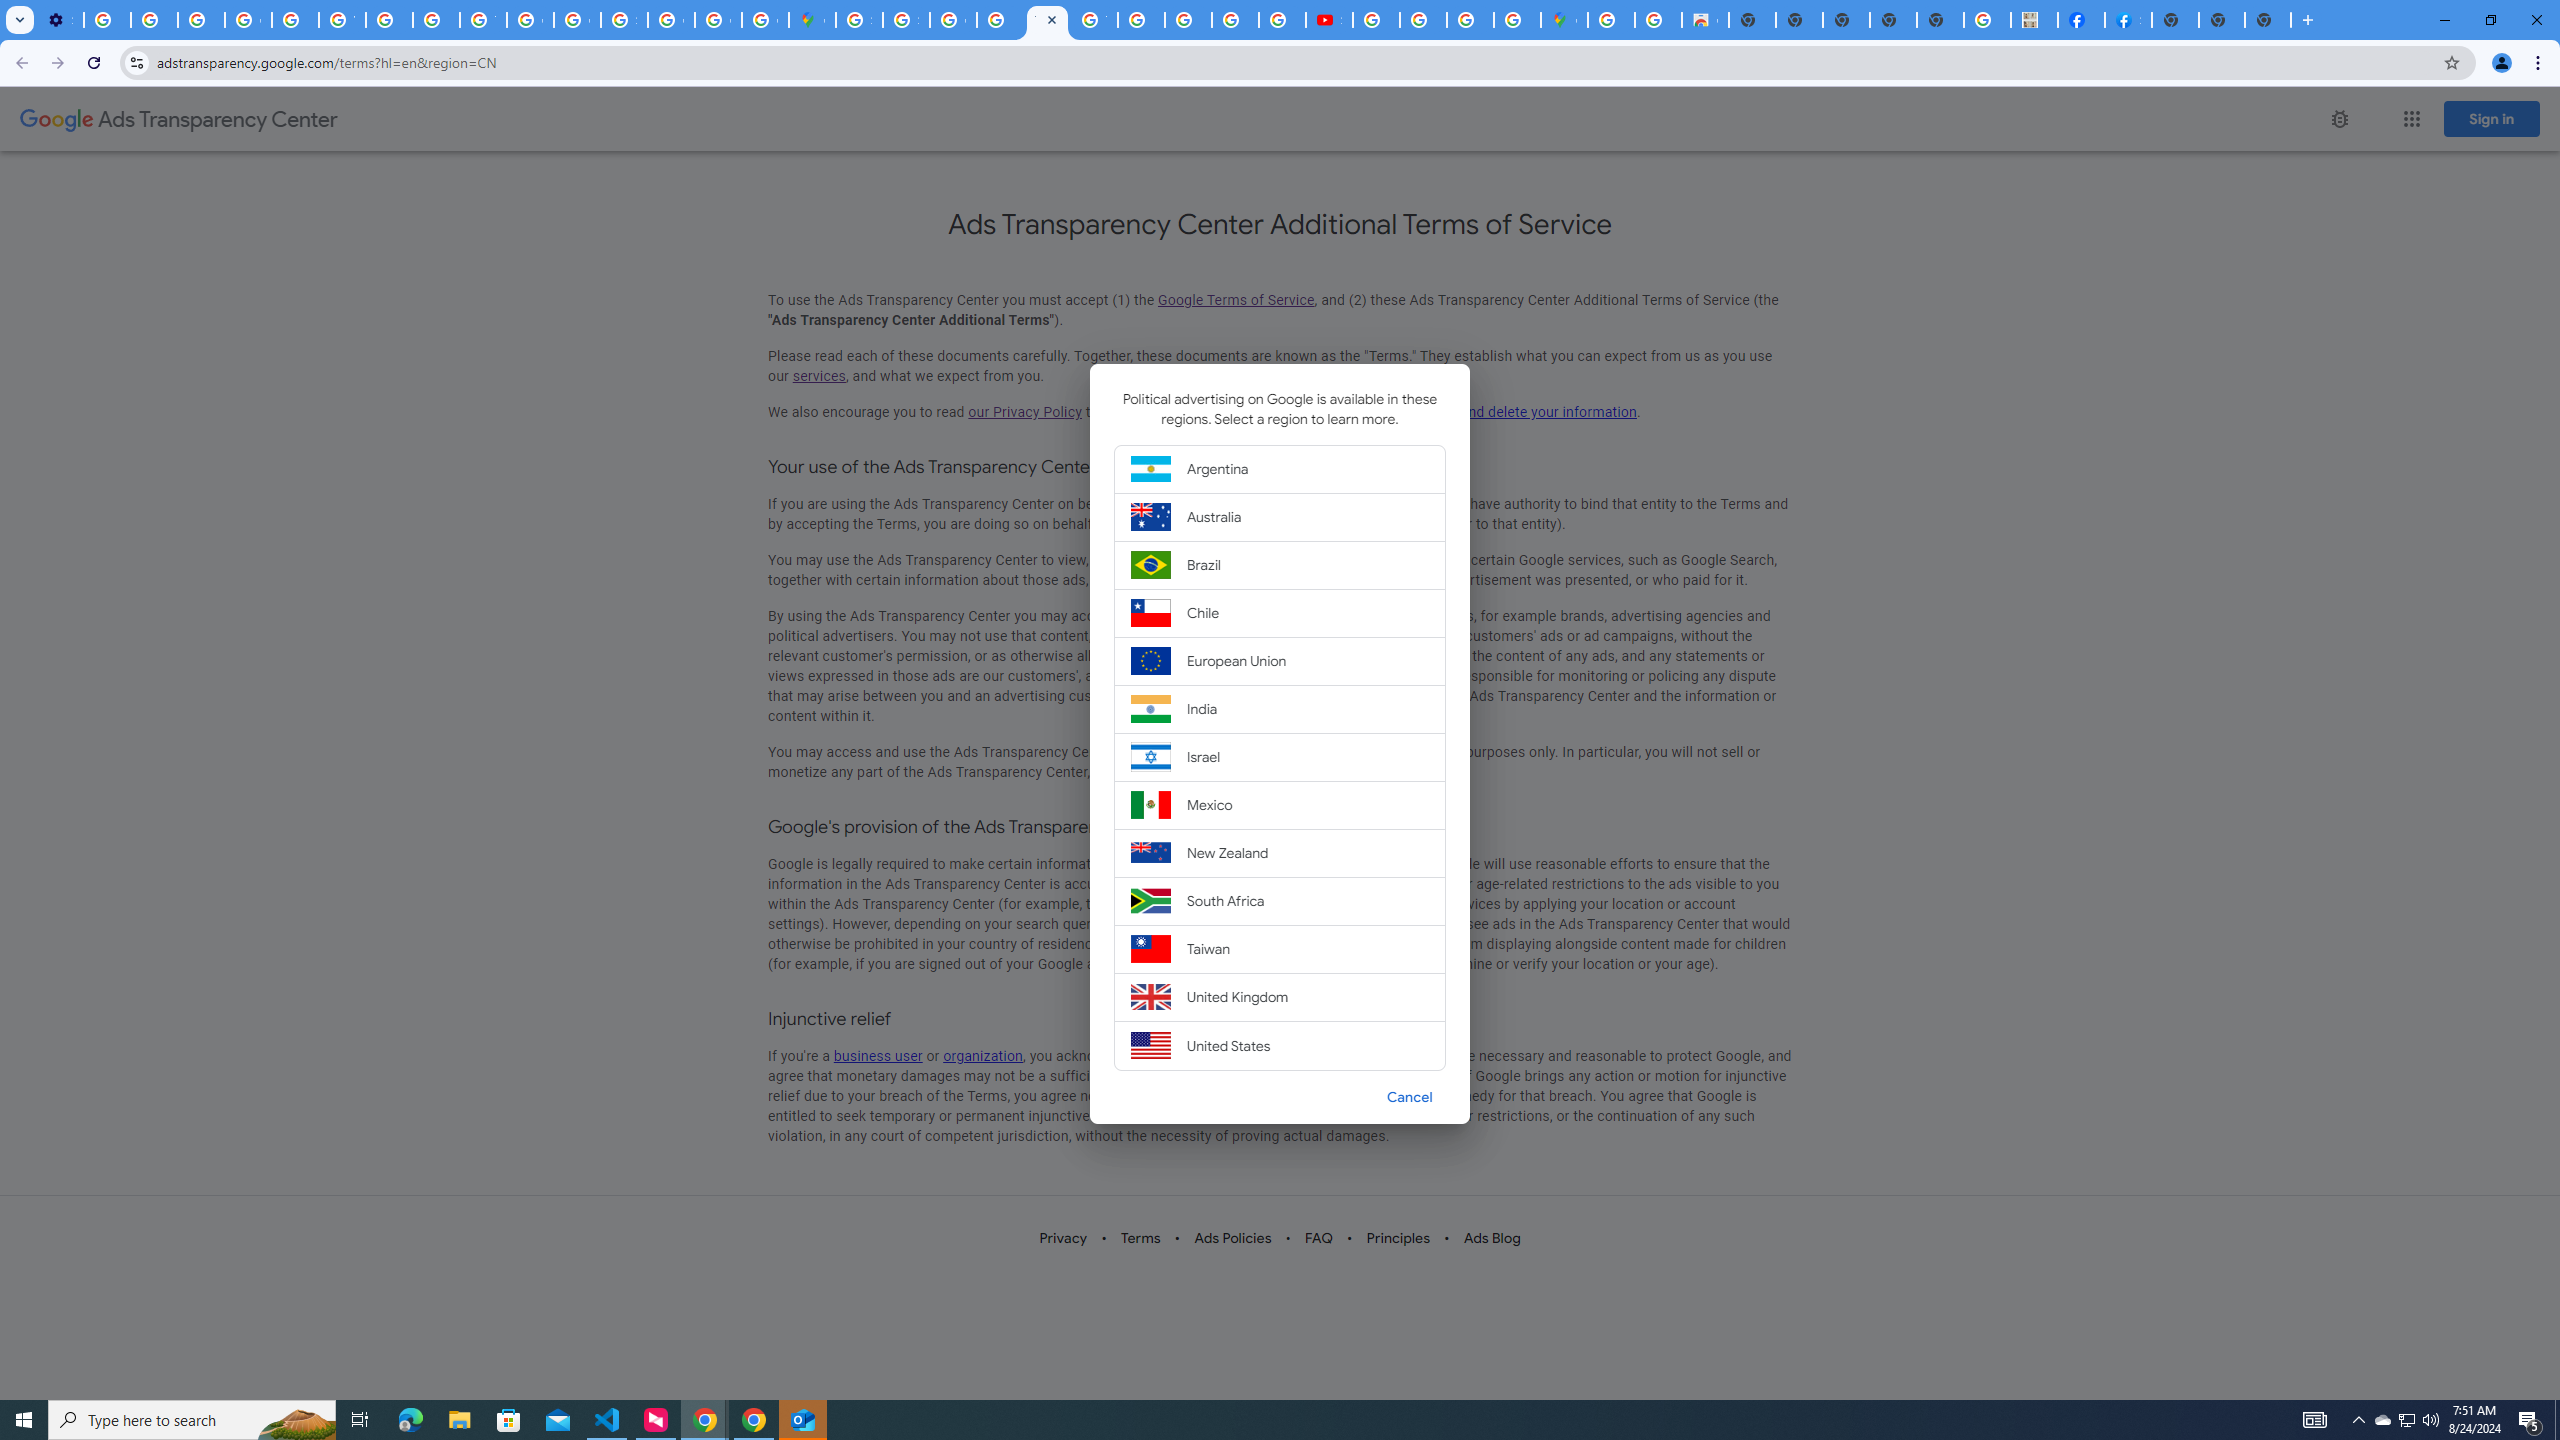 This screenshot has height=1440, width=2560. What do you see at coordinates (2128, 20) in the screenshot?
I see `Sign Up for Facebook` at bounding box center [2128, 20].